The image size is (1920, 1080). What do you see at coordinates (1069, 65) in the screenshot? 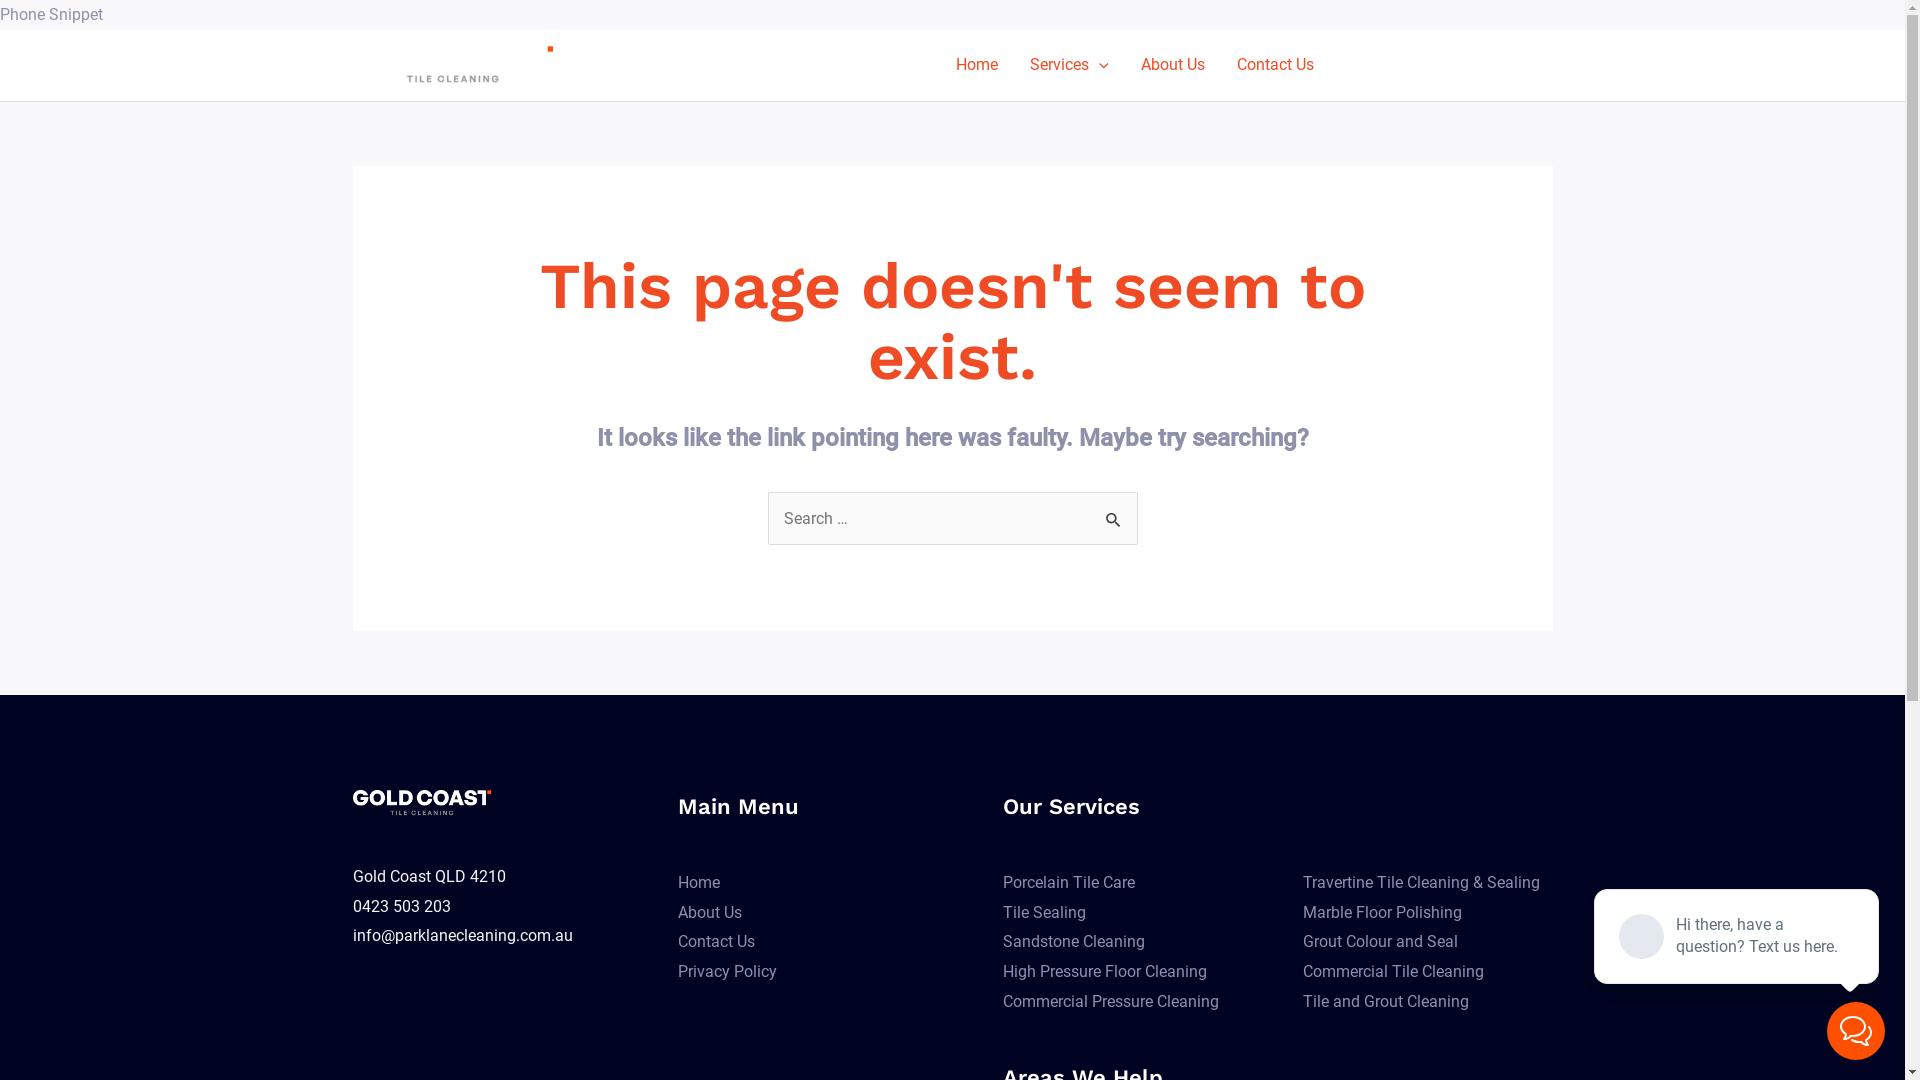
I see `Services` at bounding box center [1069, 65].